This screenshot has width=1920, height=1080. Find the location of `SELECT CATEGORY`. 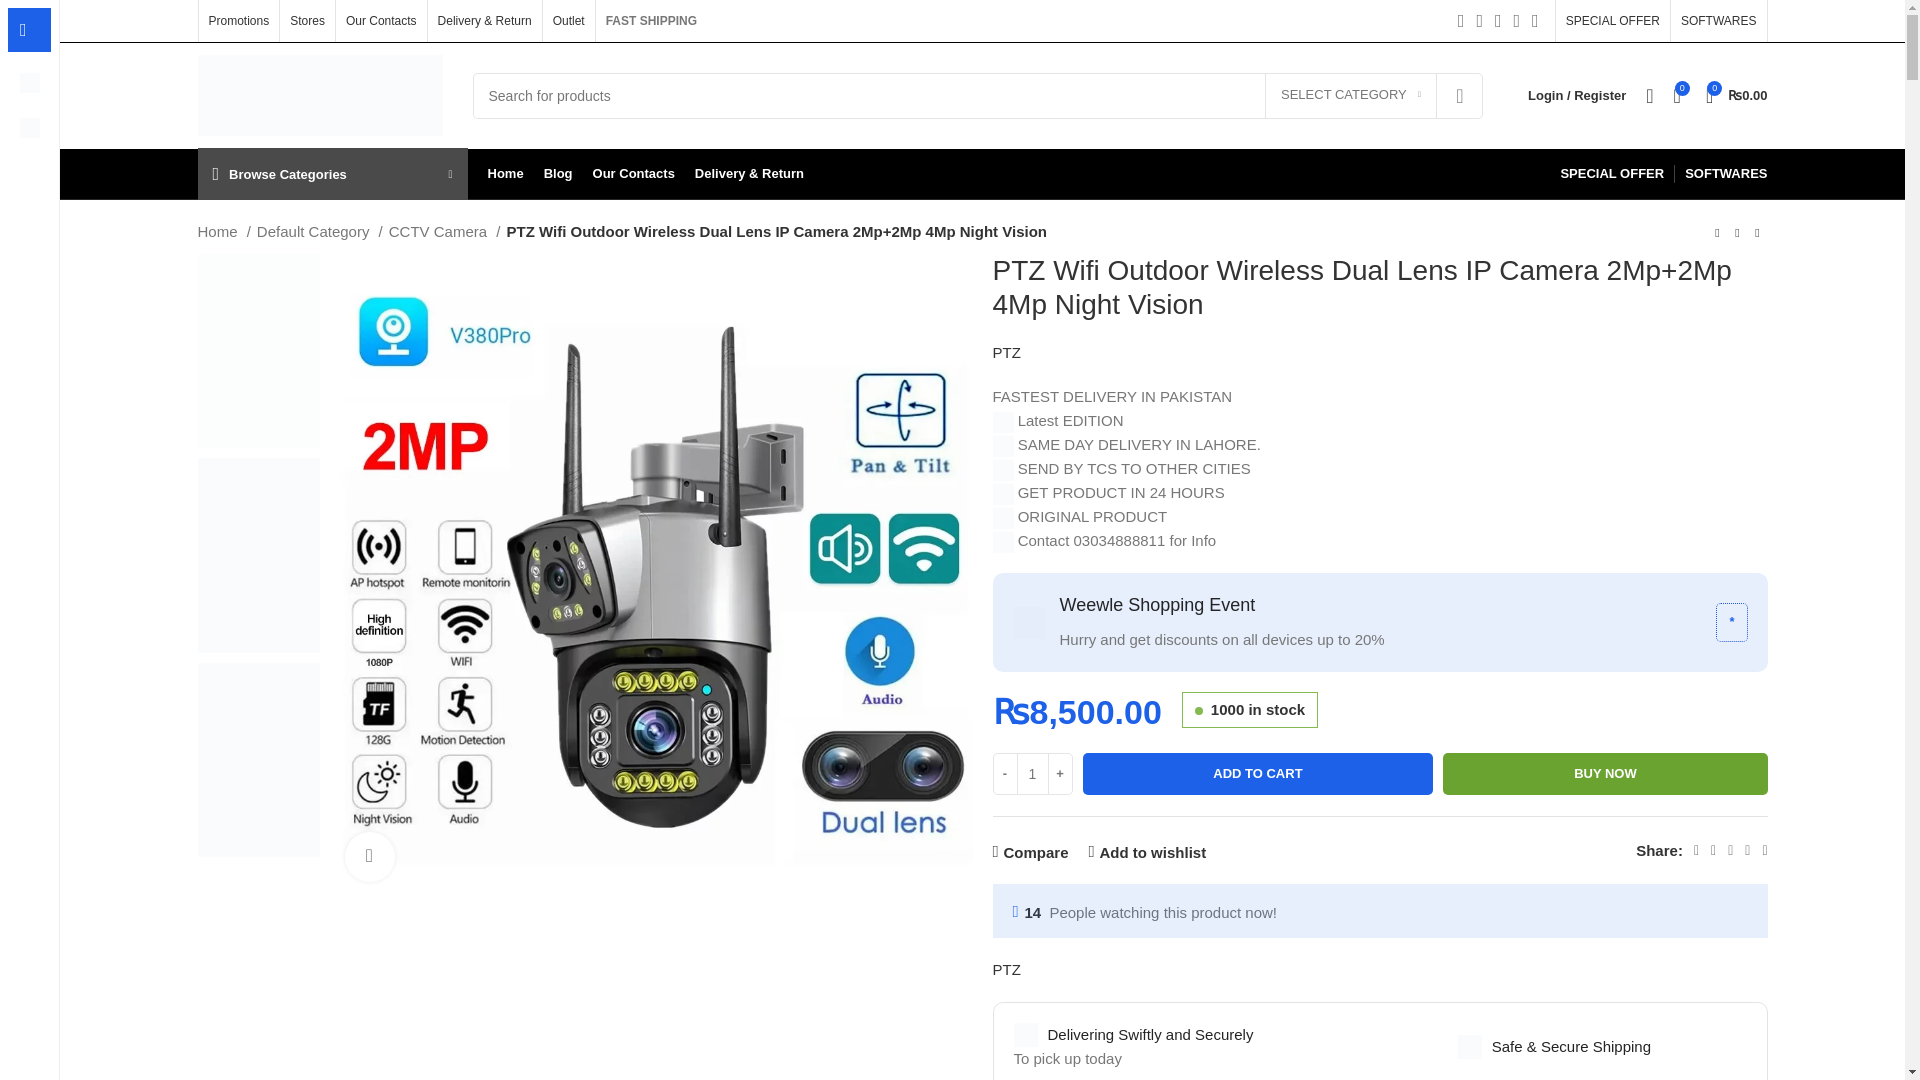

SELECT CATEGORY is located at coordinates (1350, 96).